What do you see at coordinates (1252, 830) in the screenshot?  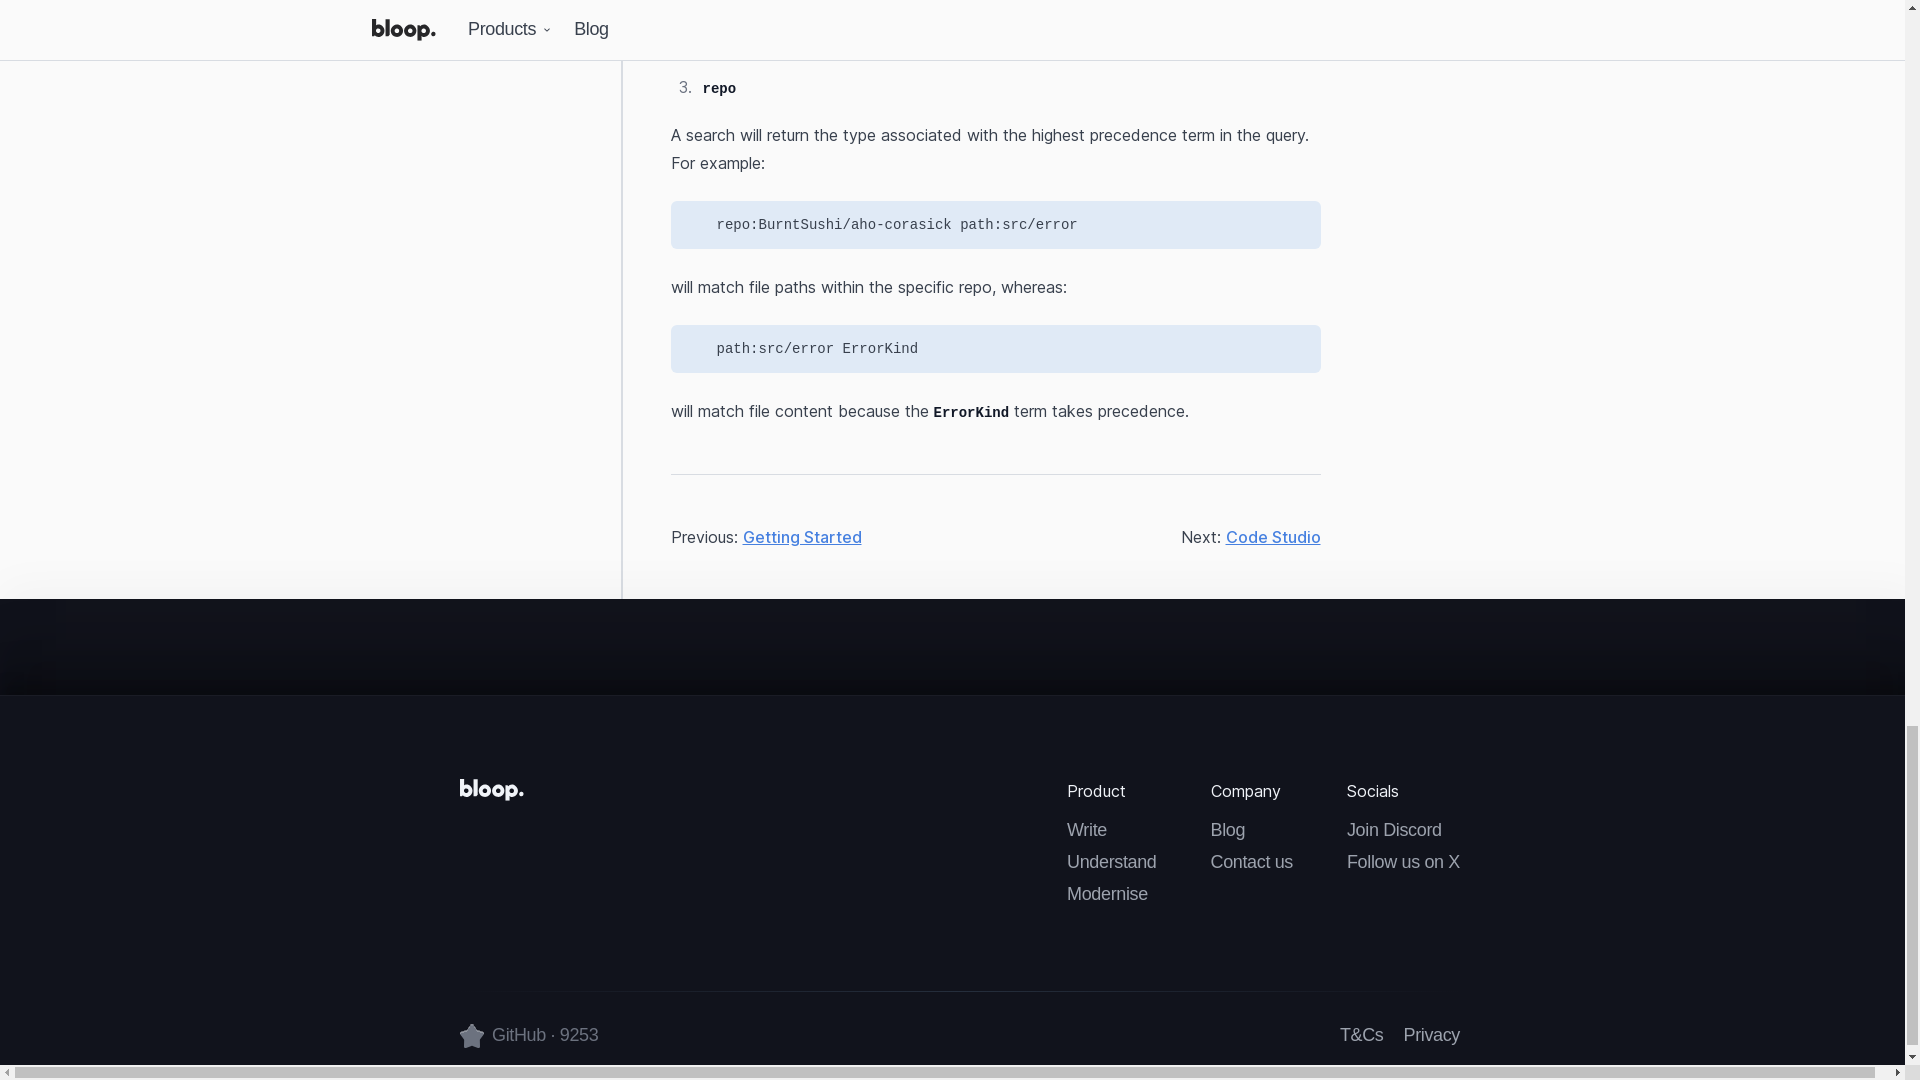 I see `Blog` at bounding box center [1252, 830].